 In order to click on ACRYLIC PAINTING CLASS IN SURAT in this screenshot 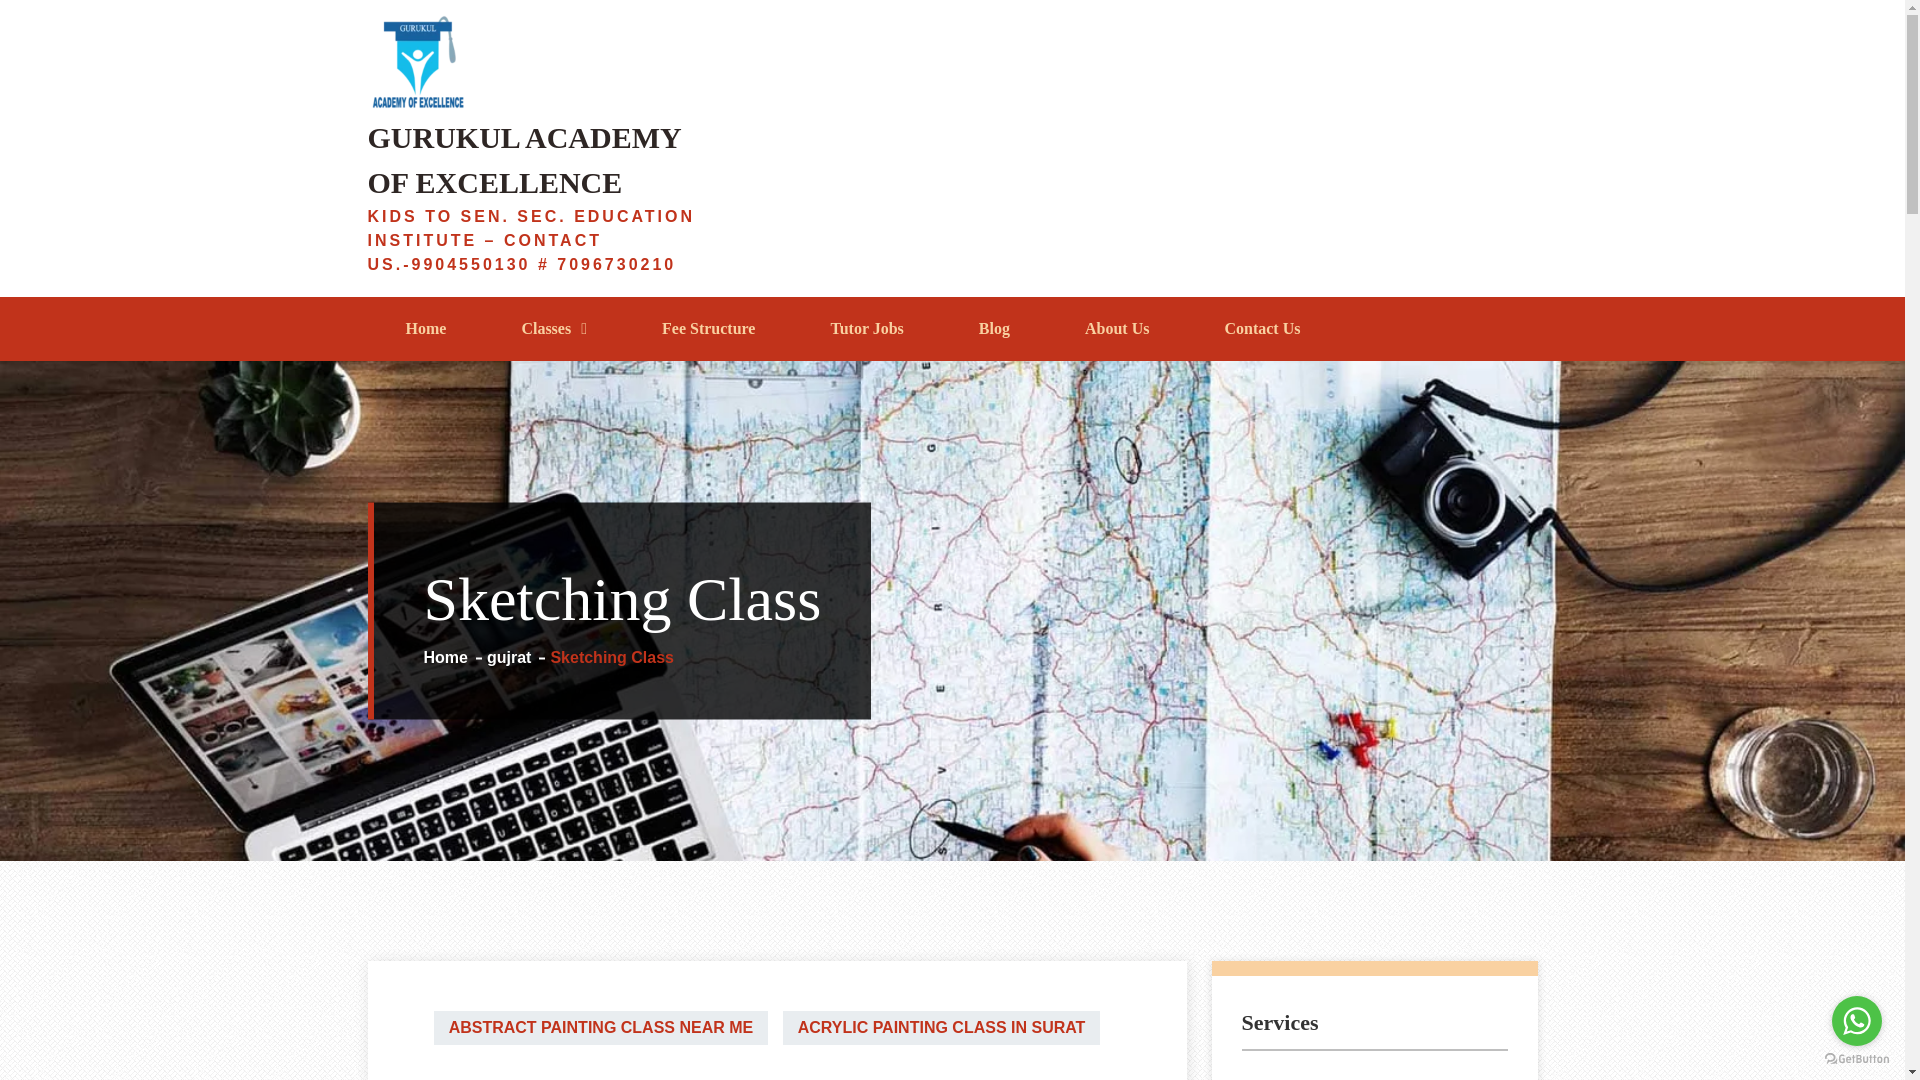, I will do `click(942, 1028)`.